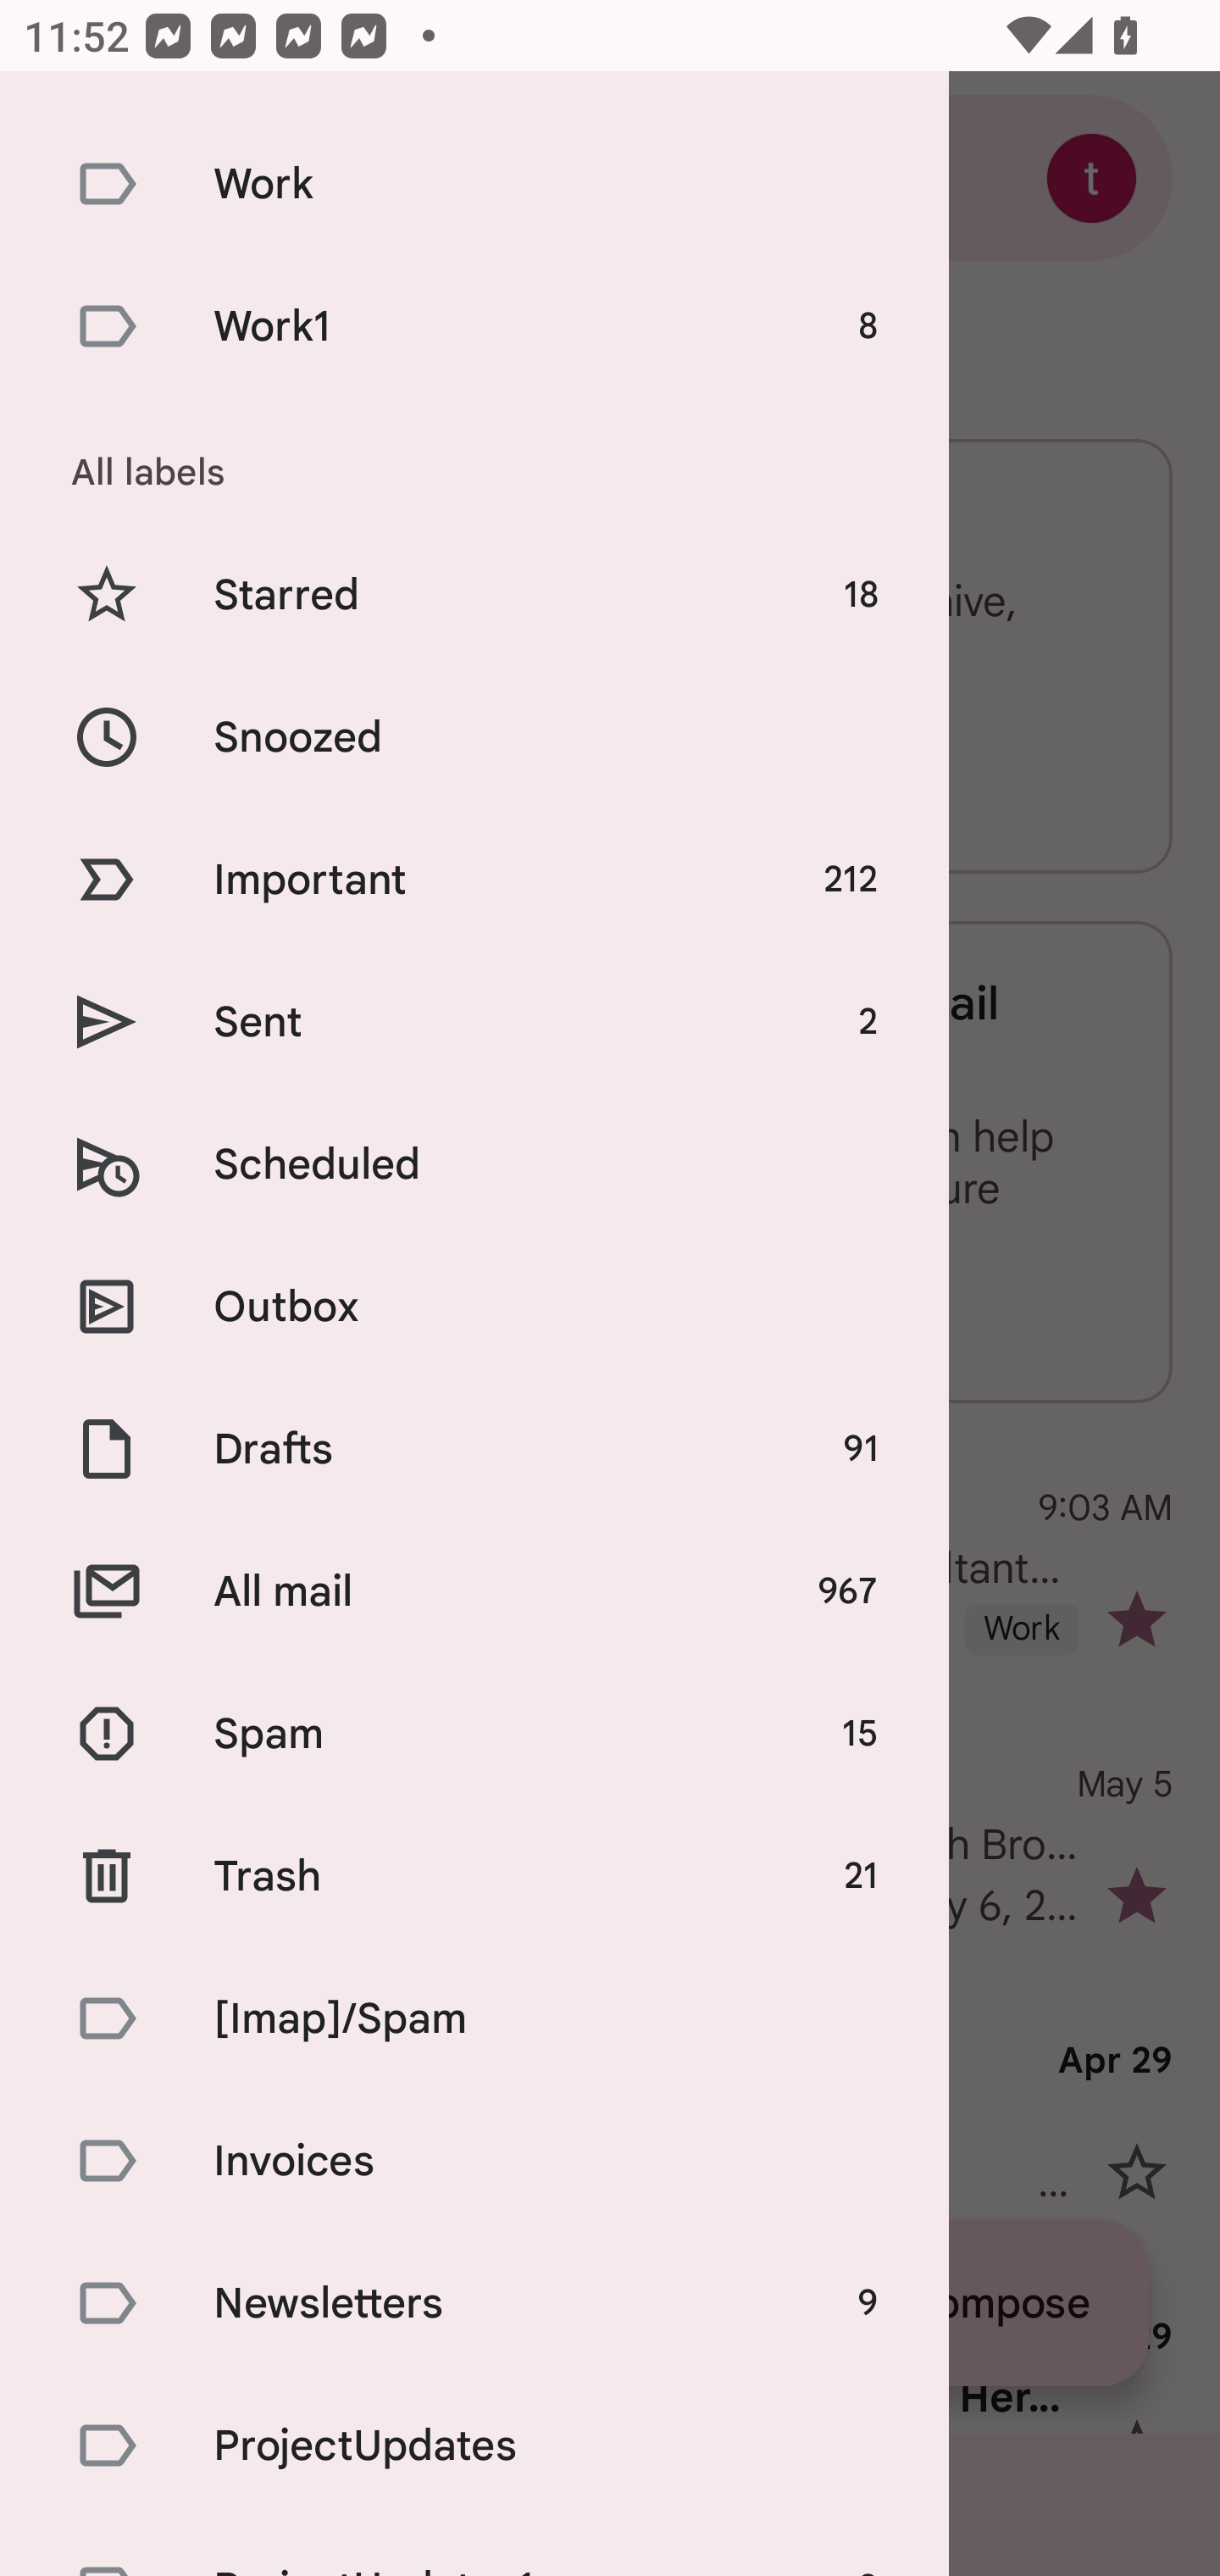  What do you see at coordinates (474, 1590) in the screenshot?
I see `All mail 967` at bounding box center [474, 1590].